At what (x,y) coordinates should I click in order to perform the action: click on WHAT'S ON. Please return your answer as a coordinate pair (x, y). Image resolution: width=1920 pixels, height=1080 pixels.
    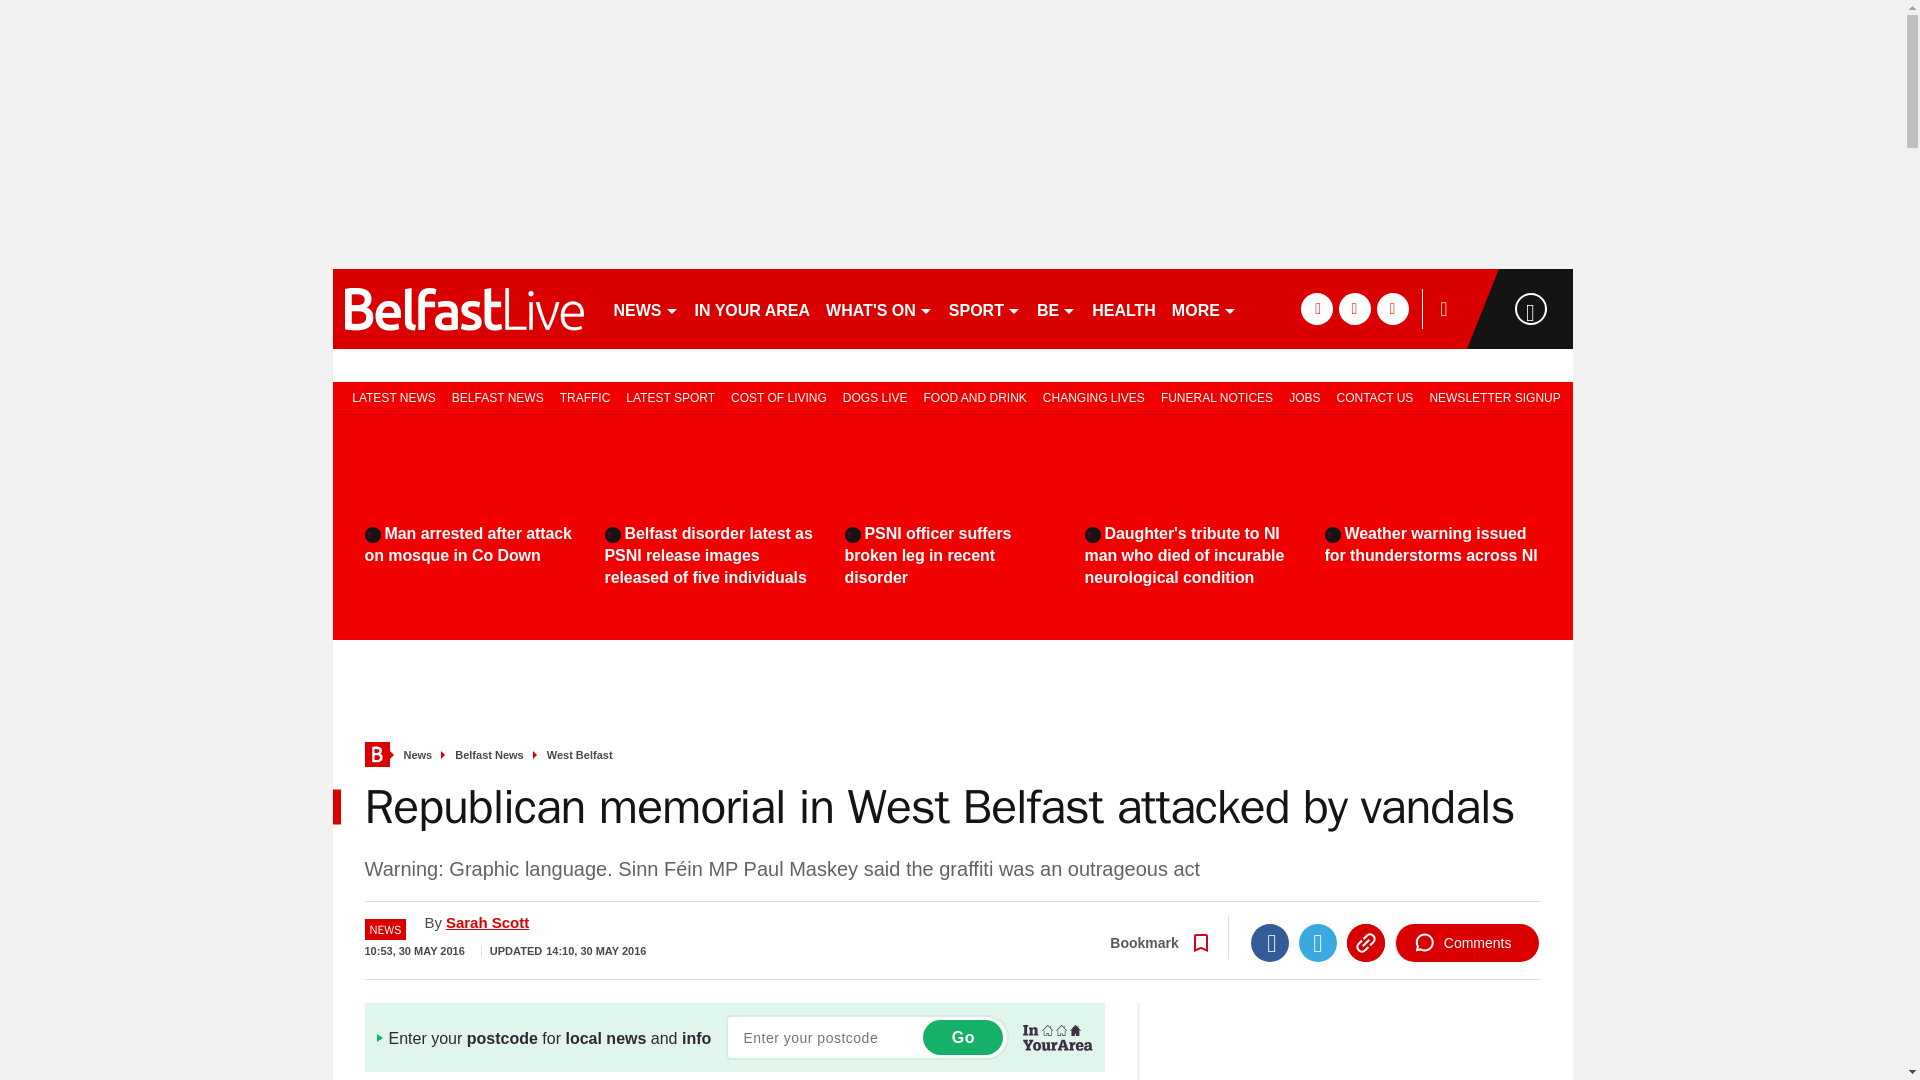
    Looking at the image, I should click on (878, 308).